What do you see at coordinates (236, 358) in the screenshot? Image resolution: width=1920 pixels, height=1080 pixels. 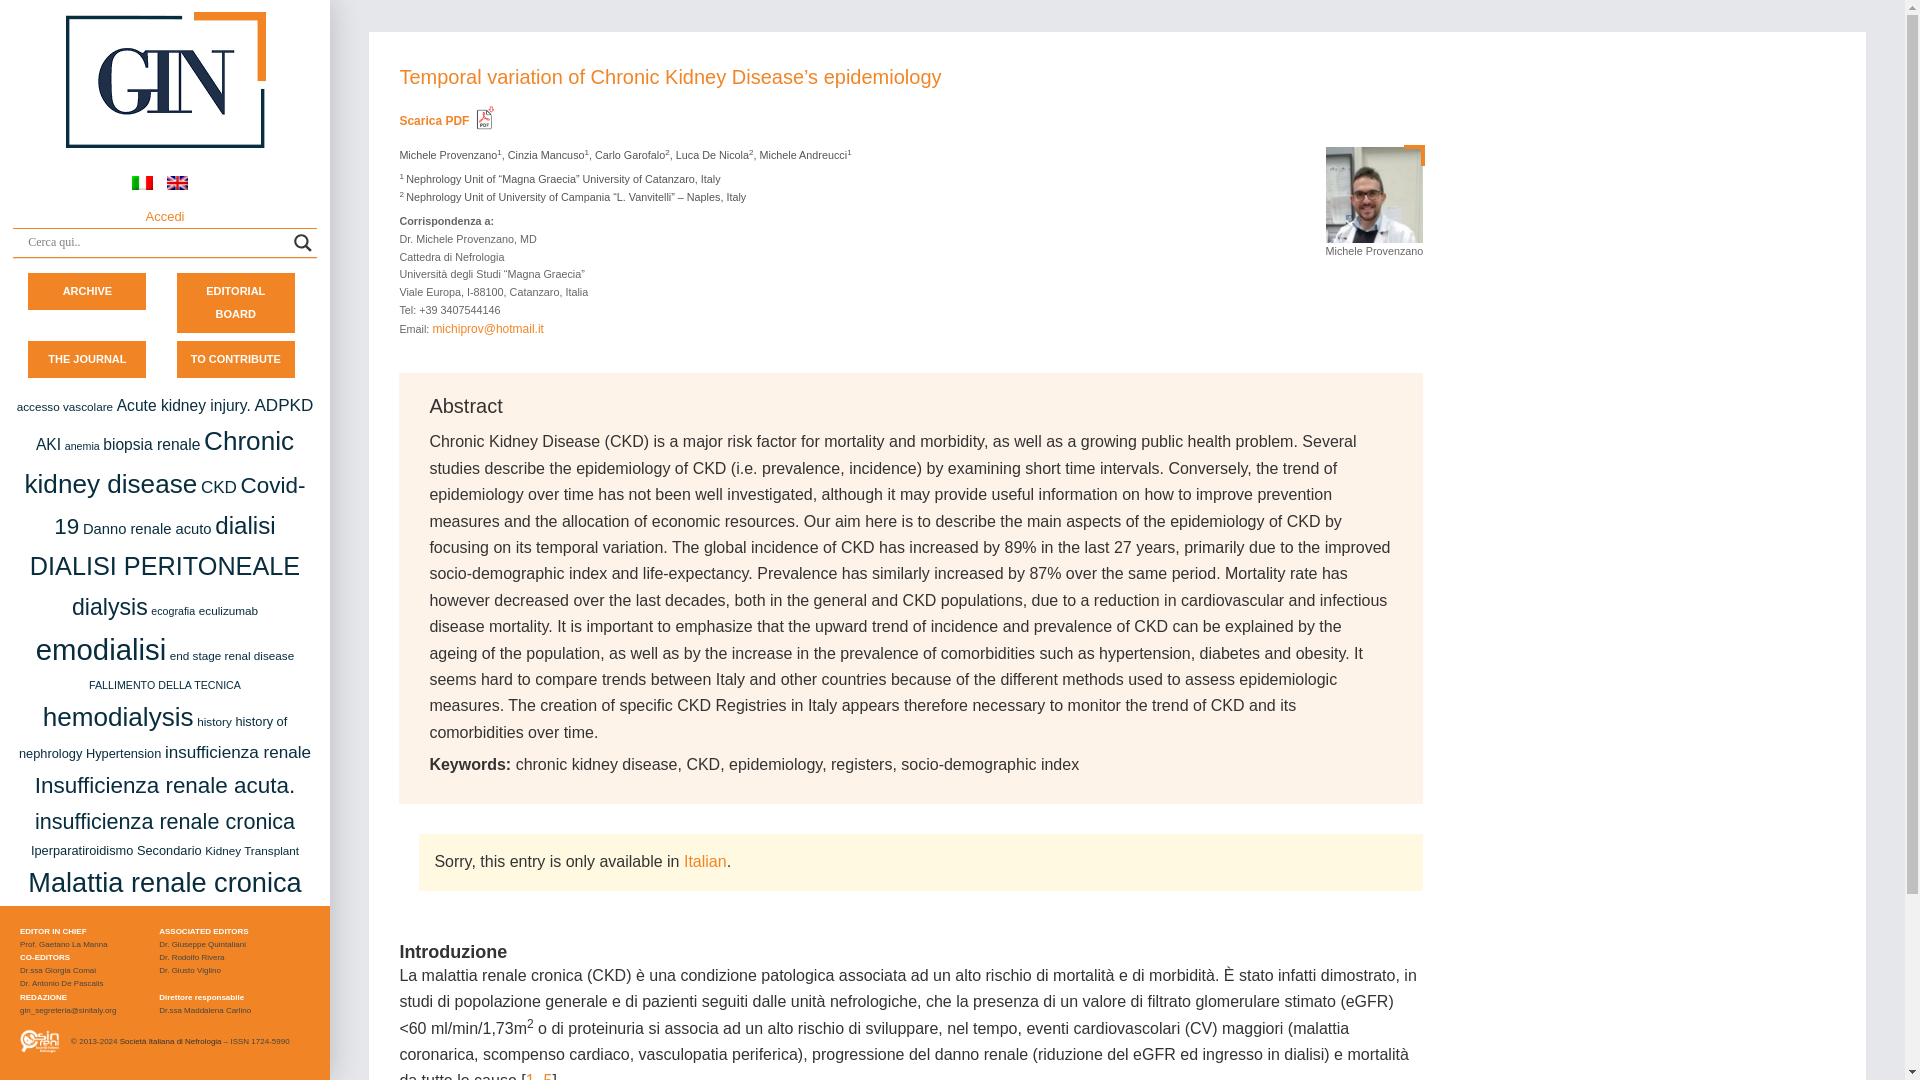 I see `TO CONTRIBUTE` at bounding box center [236, 358].